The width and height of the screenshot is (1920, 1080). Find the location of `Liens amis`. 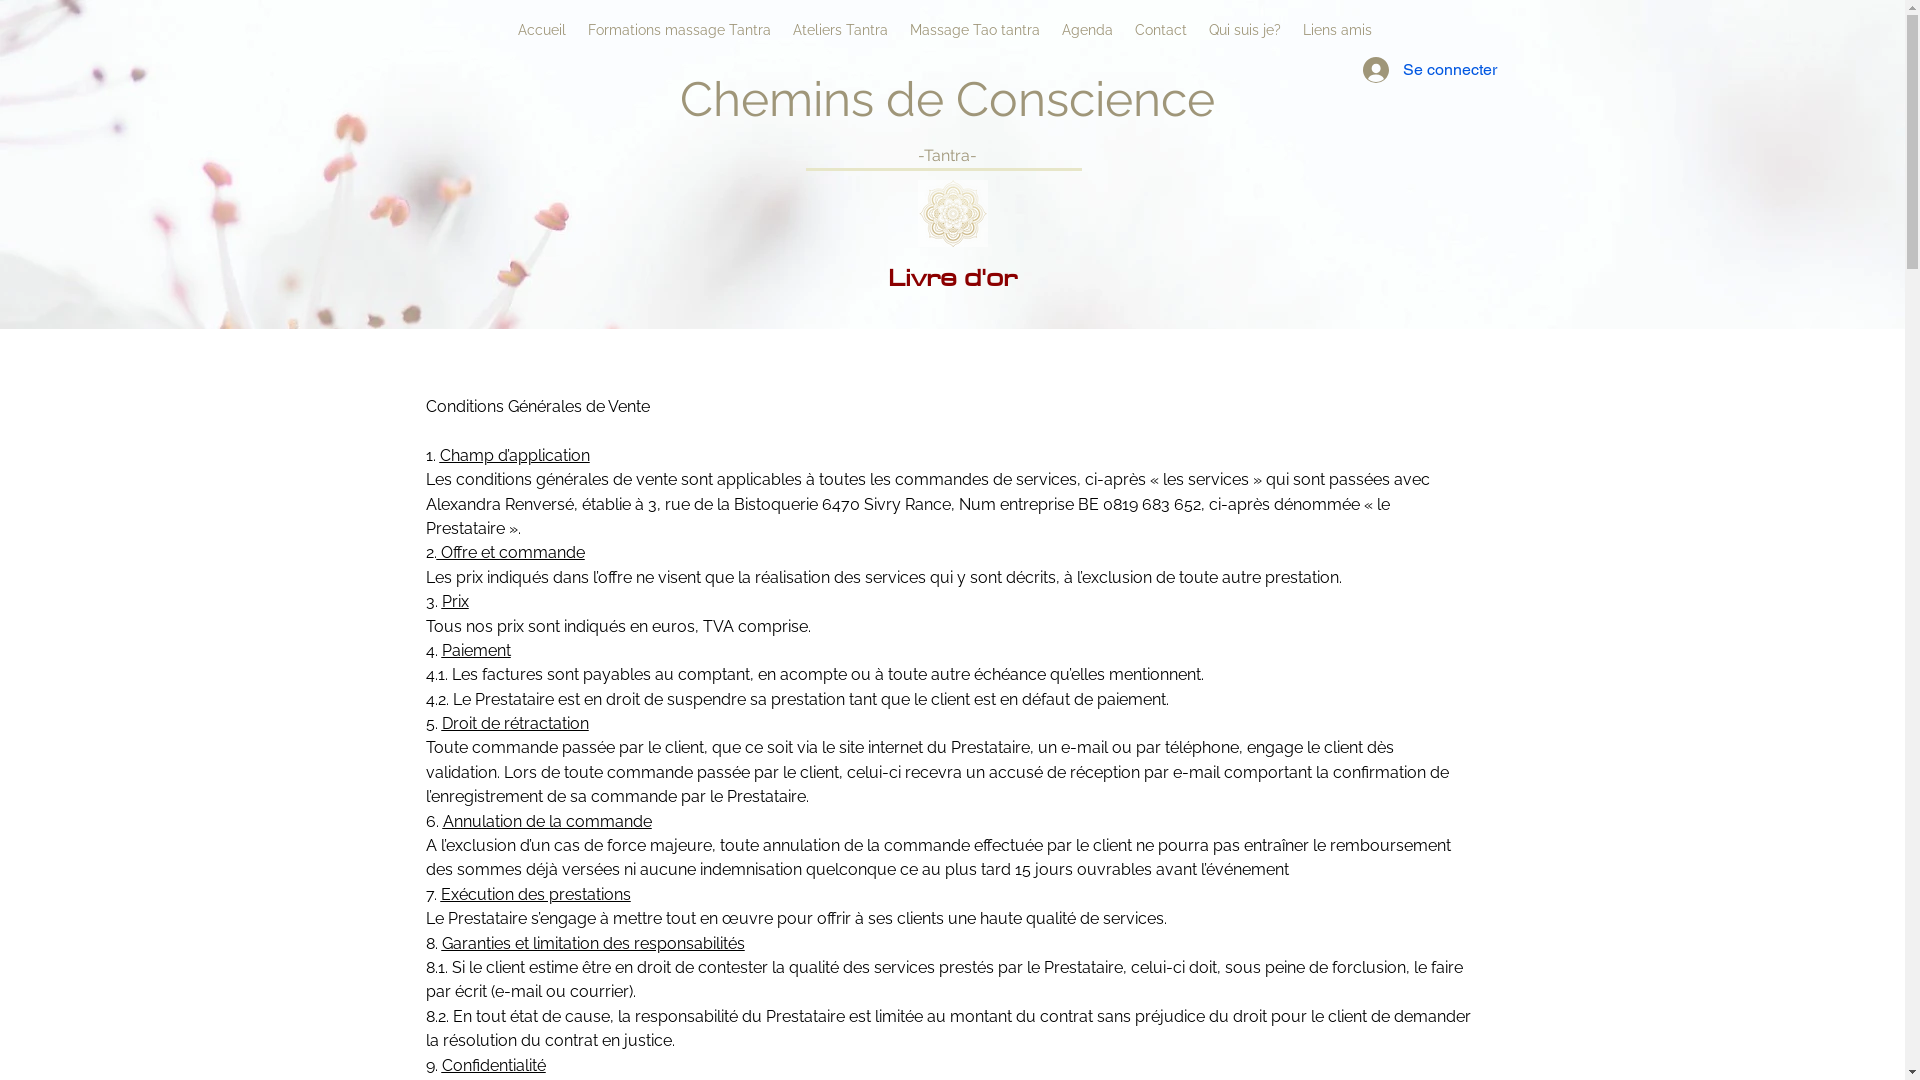

Liens amis is located at coordinates (1338, 30).